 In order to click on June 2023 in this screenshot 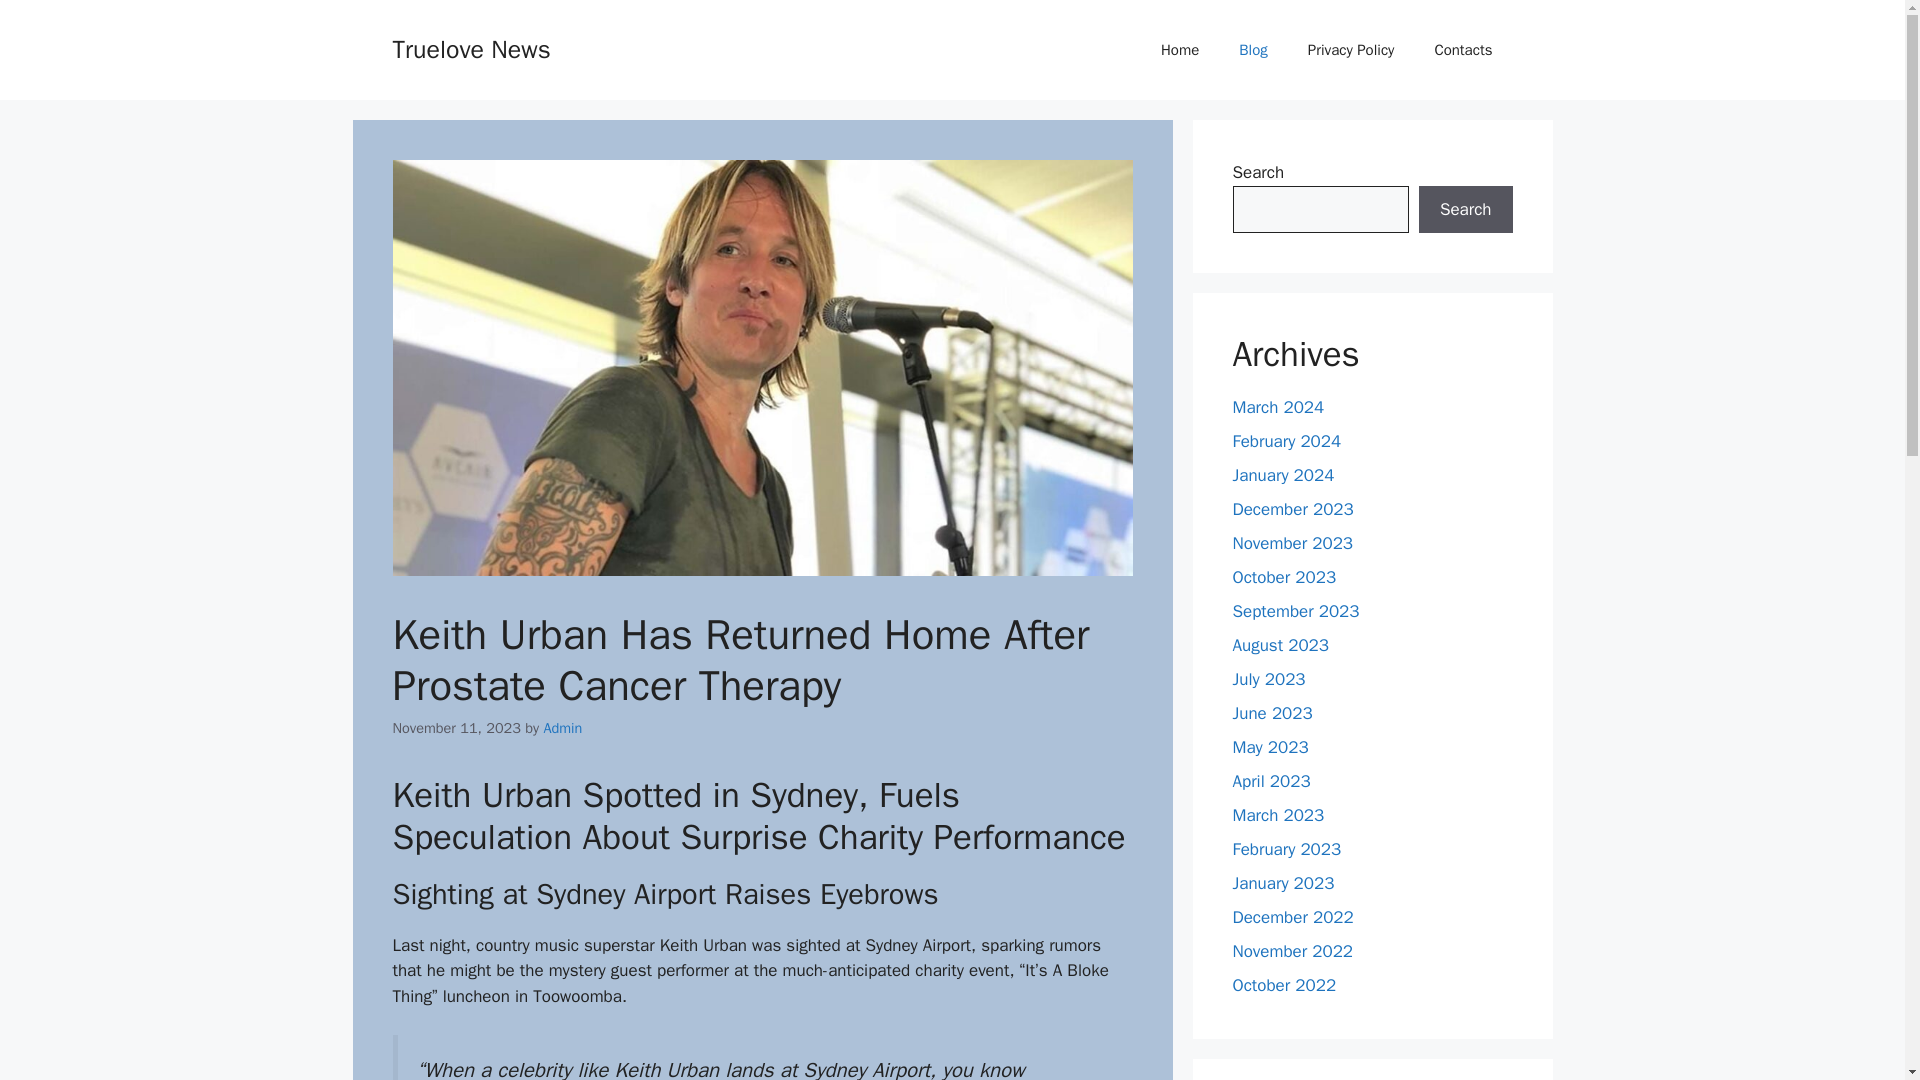, I will do `click(1272, 713)`.